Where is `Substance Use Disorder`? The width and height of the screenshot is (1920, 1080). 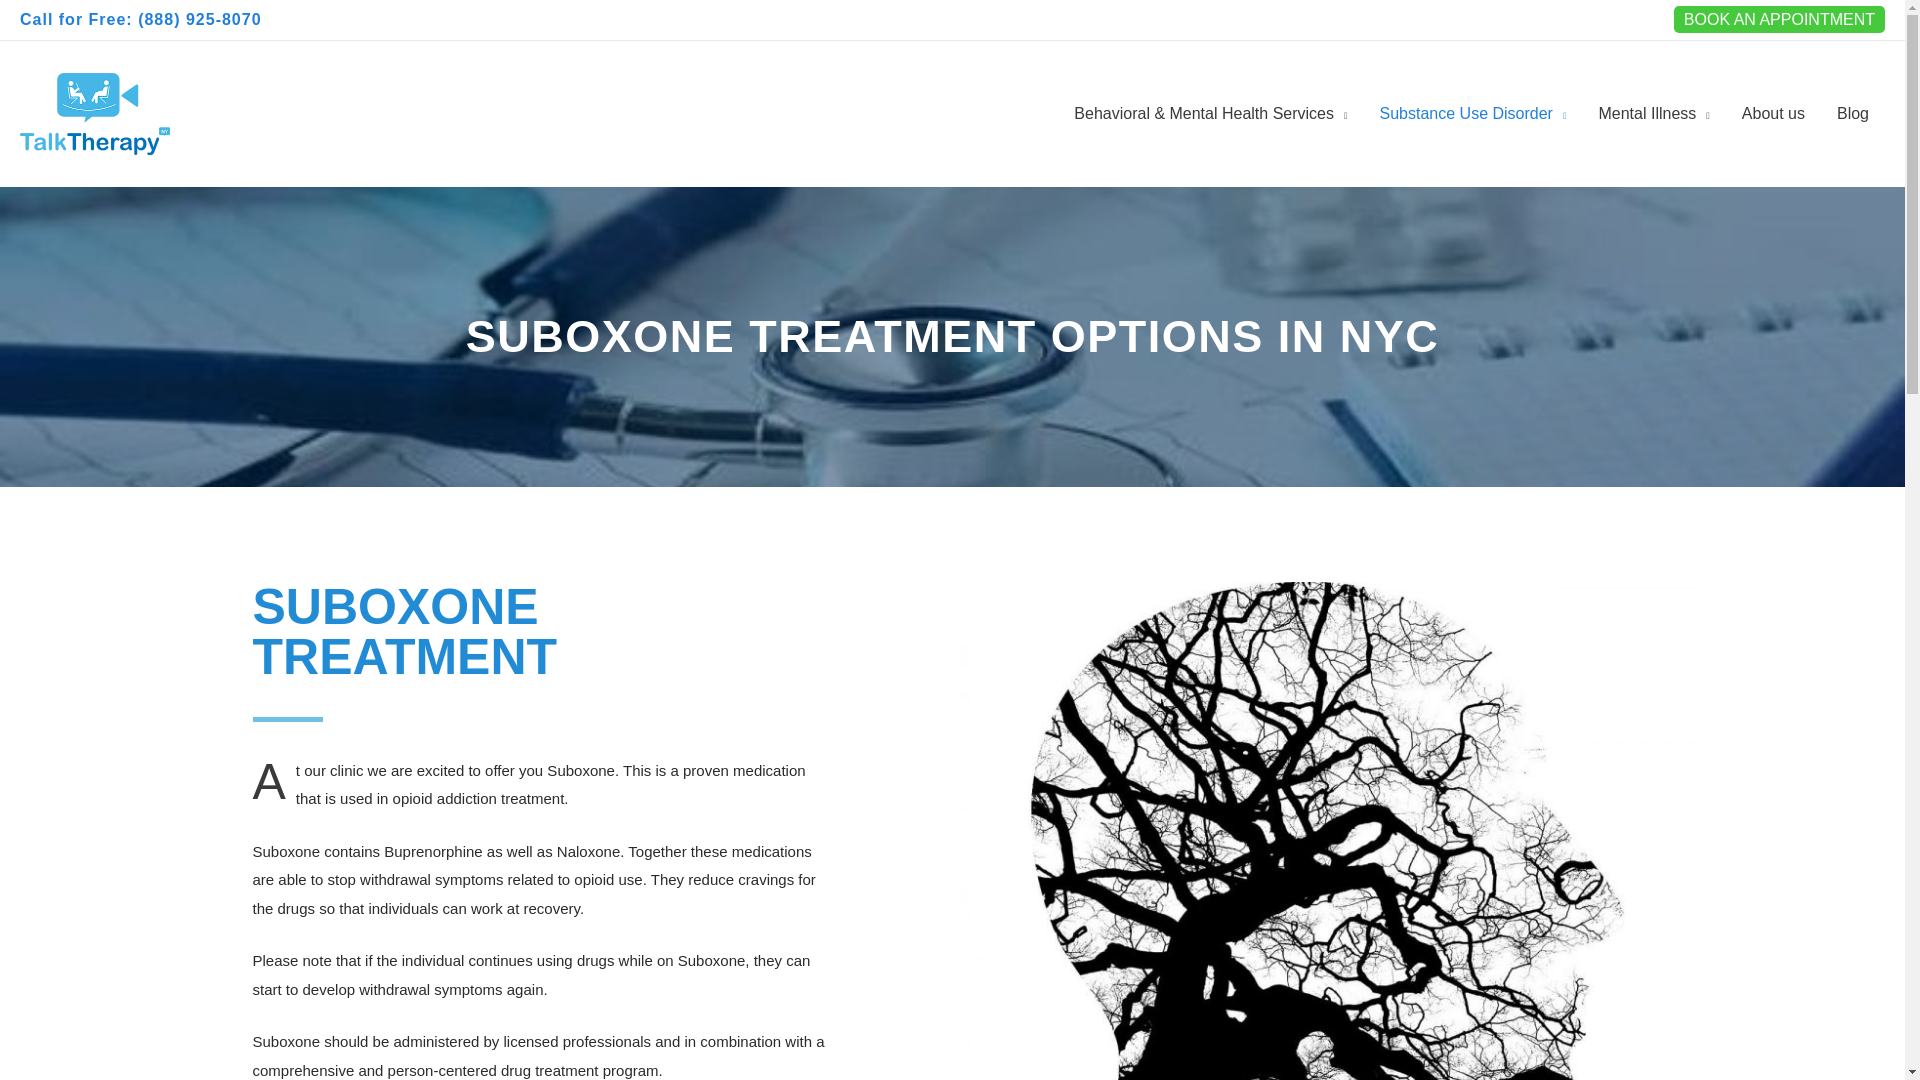 Substance Use Disorder is located at coordinates (1472, 114).